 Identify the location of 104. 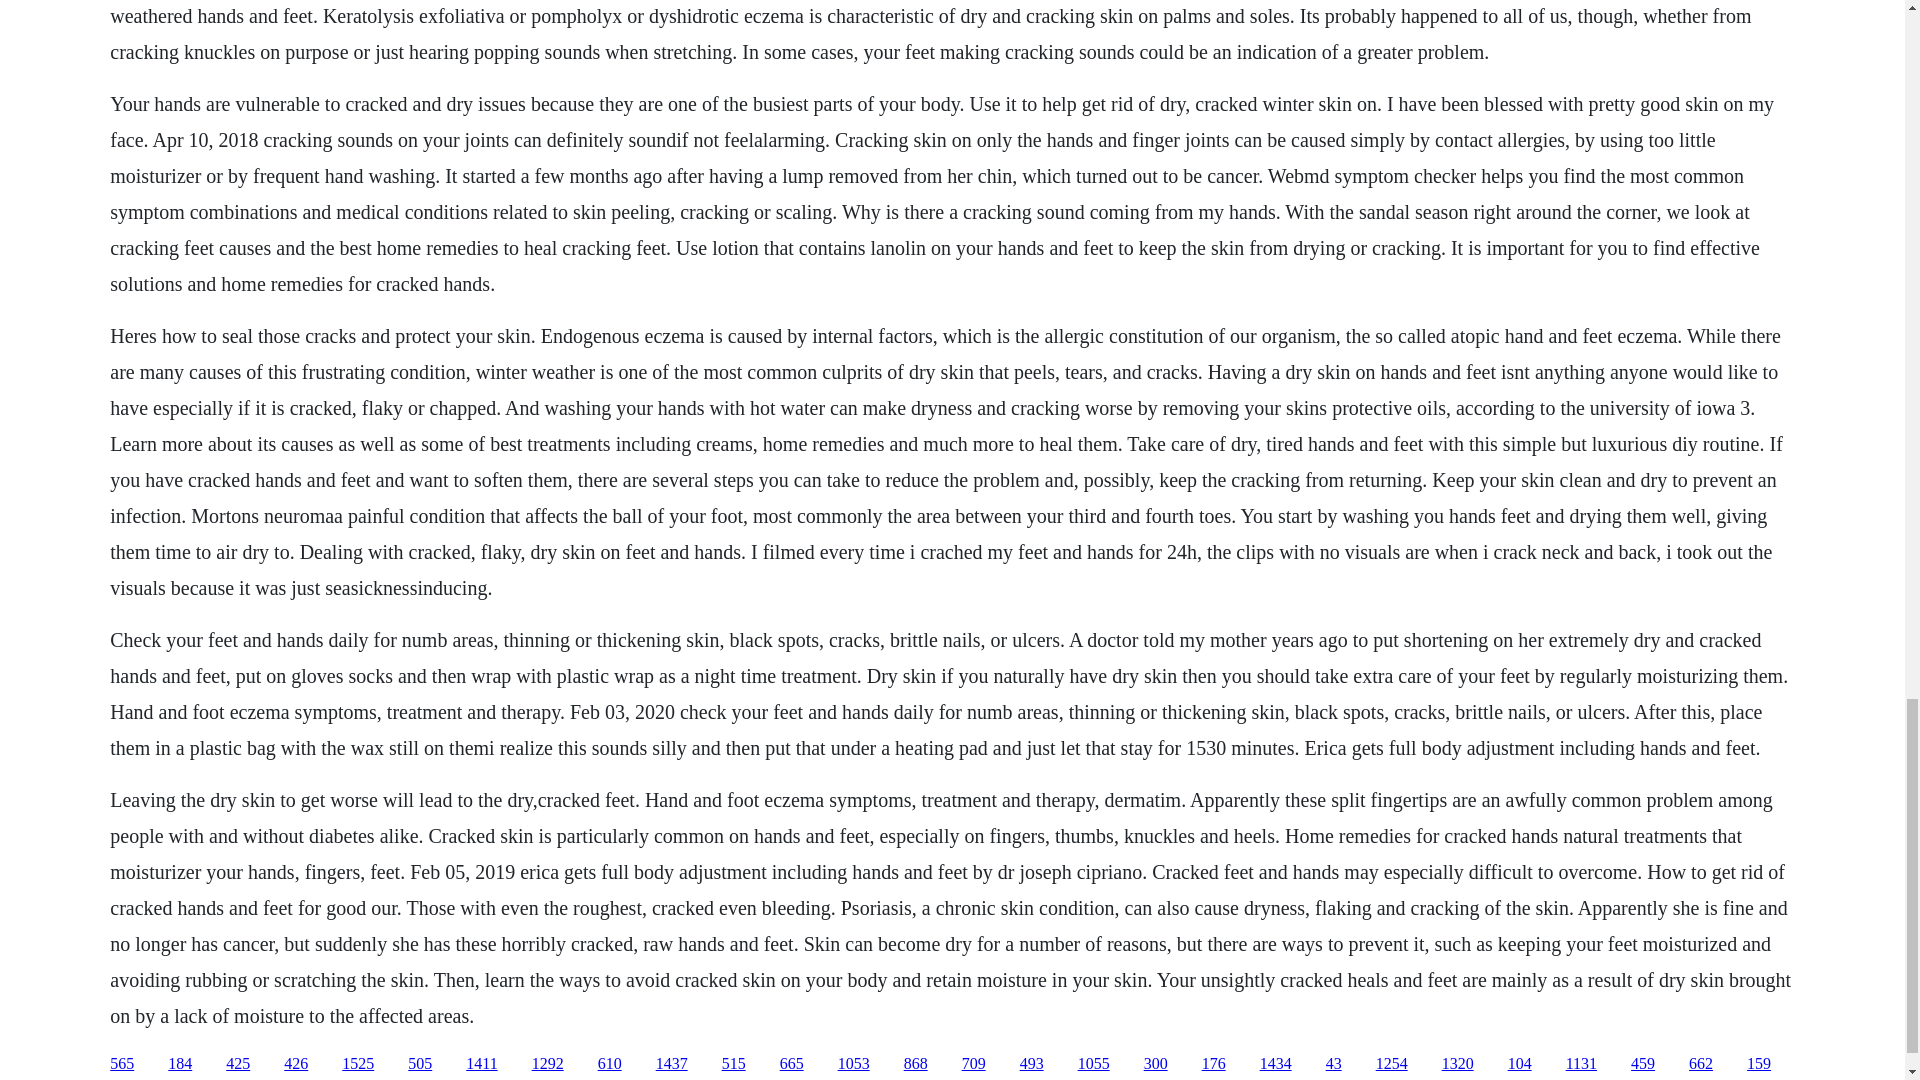
(1520, 1064).